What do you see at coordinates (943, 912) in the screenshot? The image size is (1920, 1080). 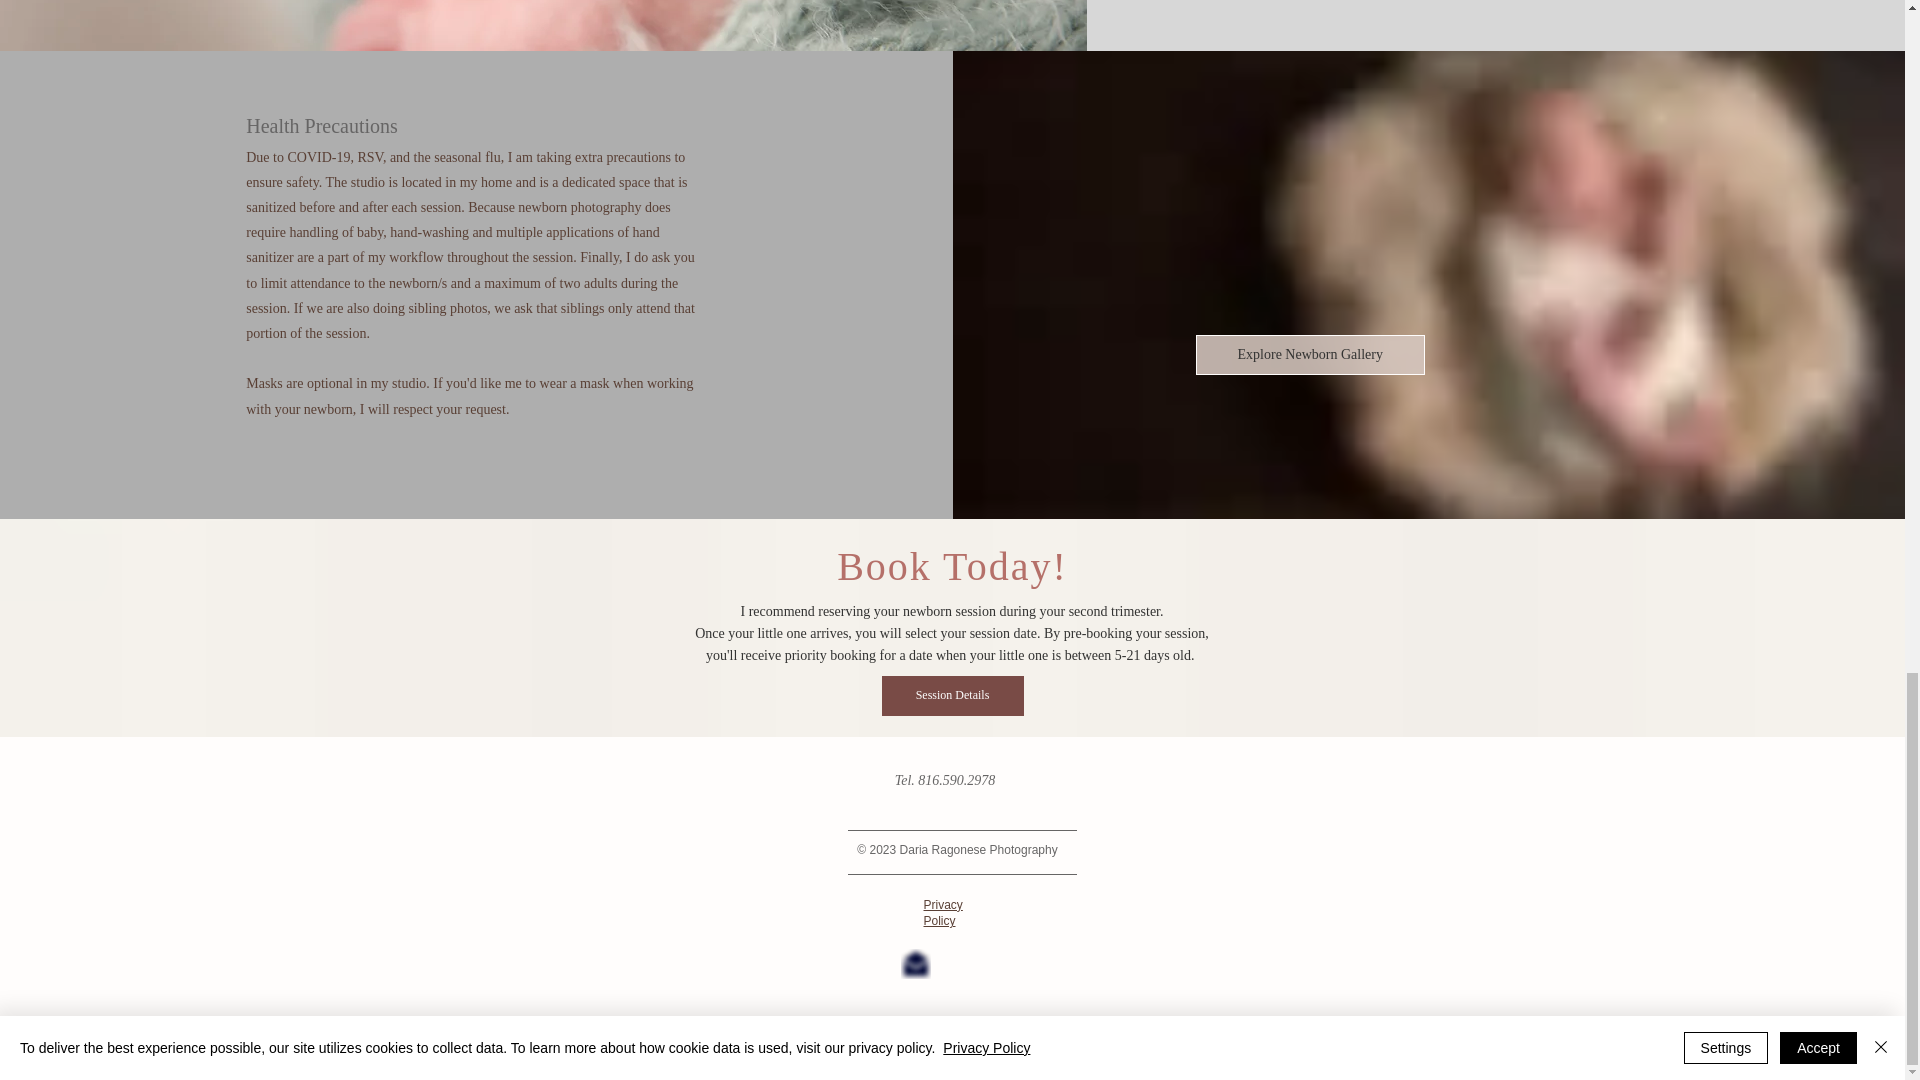 I see `Privacy Policy` at bounding box center [943, 912].